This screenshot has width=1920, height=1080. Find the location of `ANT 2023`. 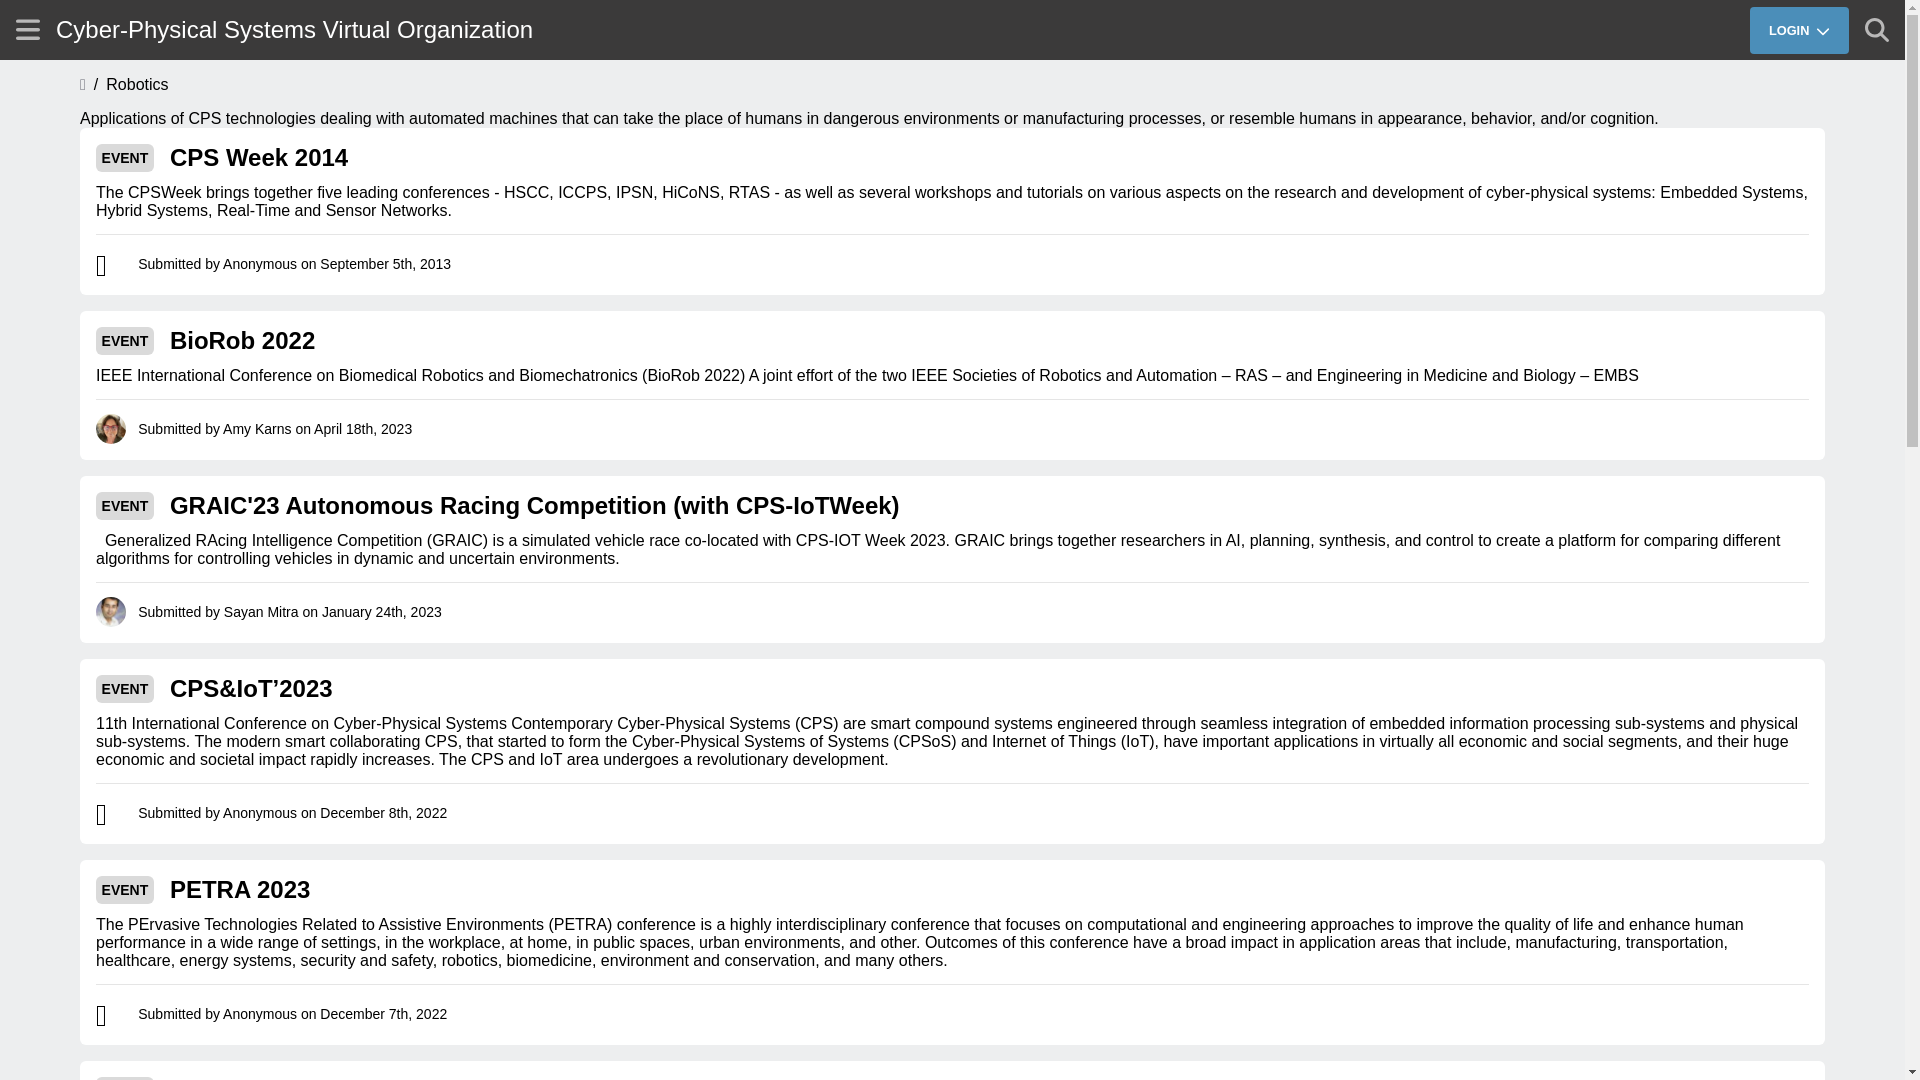

ANT 2023 is located at coordinates (224, 1078).